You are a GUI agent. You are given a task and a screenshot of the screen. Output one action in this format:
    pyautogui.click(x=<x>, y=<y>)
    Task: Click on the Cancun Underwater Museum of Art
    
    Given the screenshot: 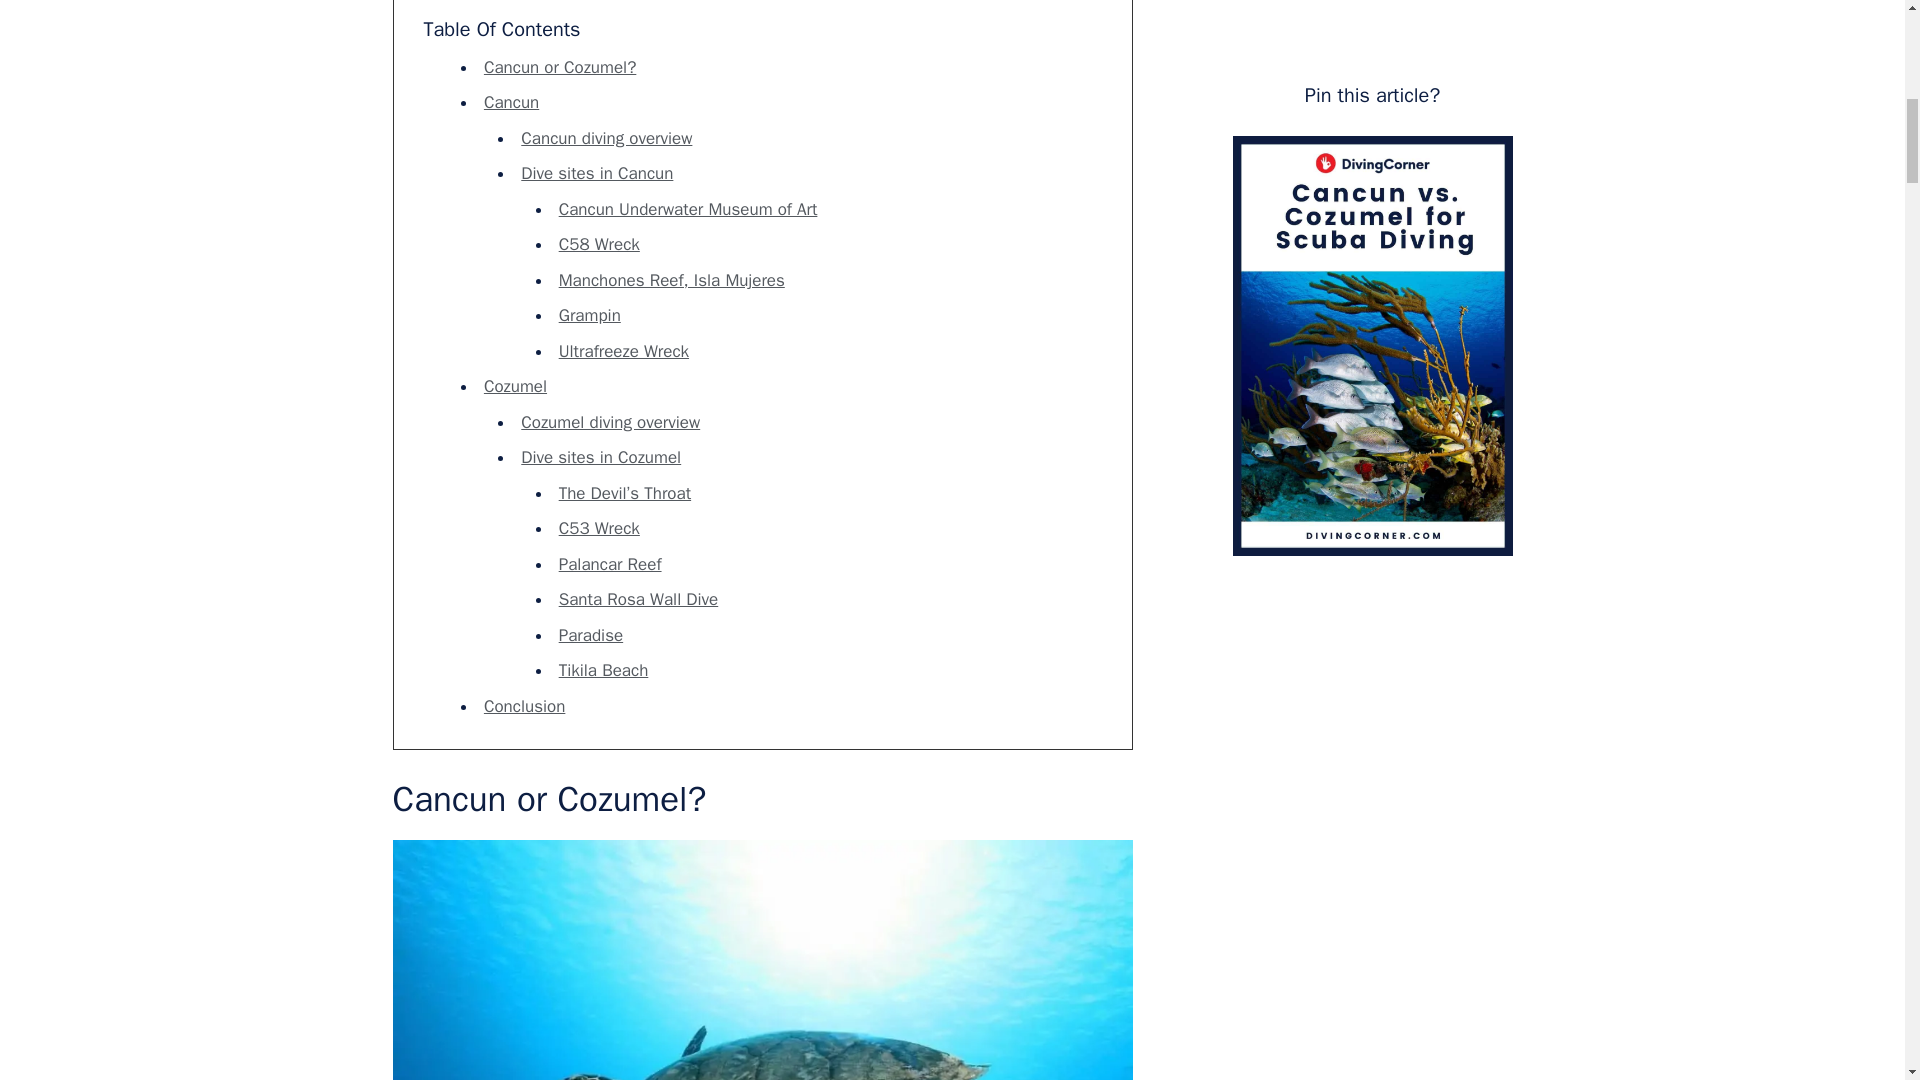 What is the action you would take?
    pyautogui.click(x=688, y=209)
    